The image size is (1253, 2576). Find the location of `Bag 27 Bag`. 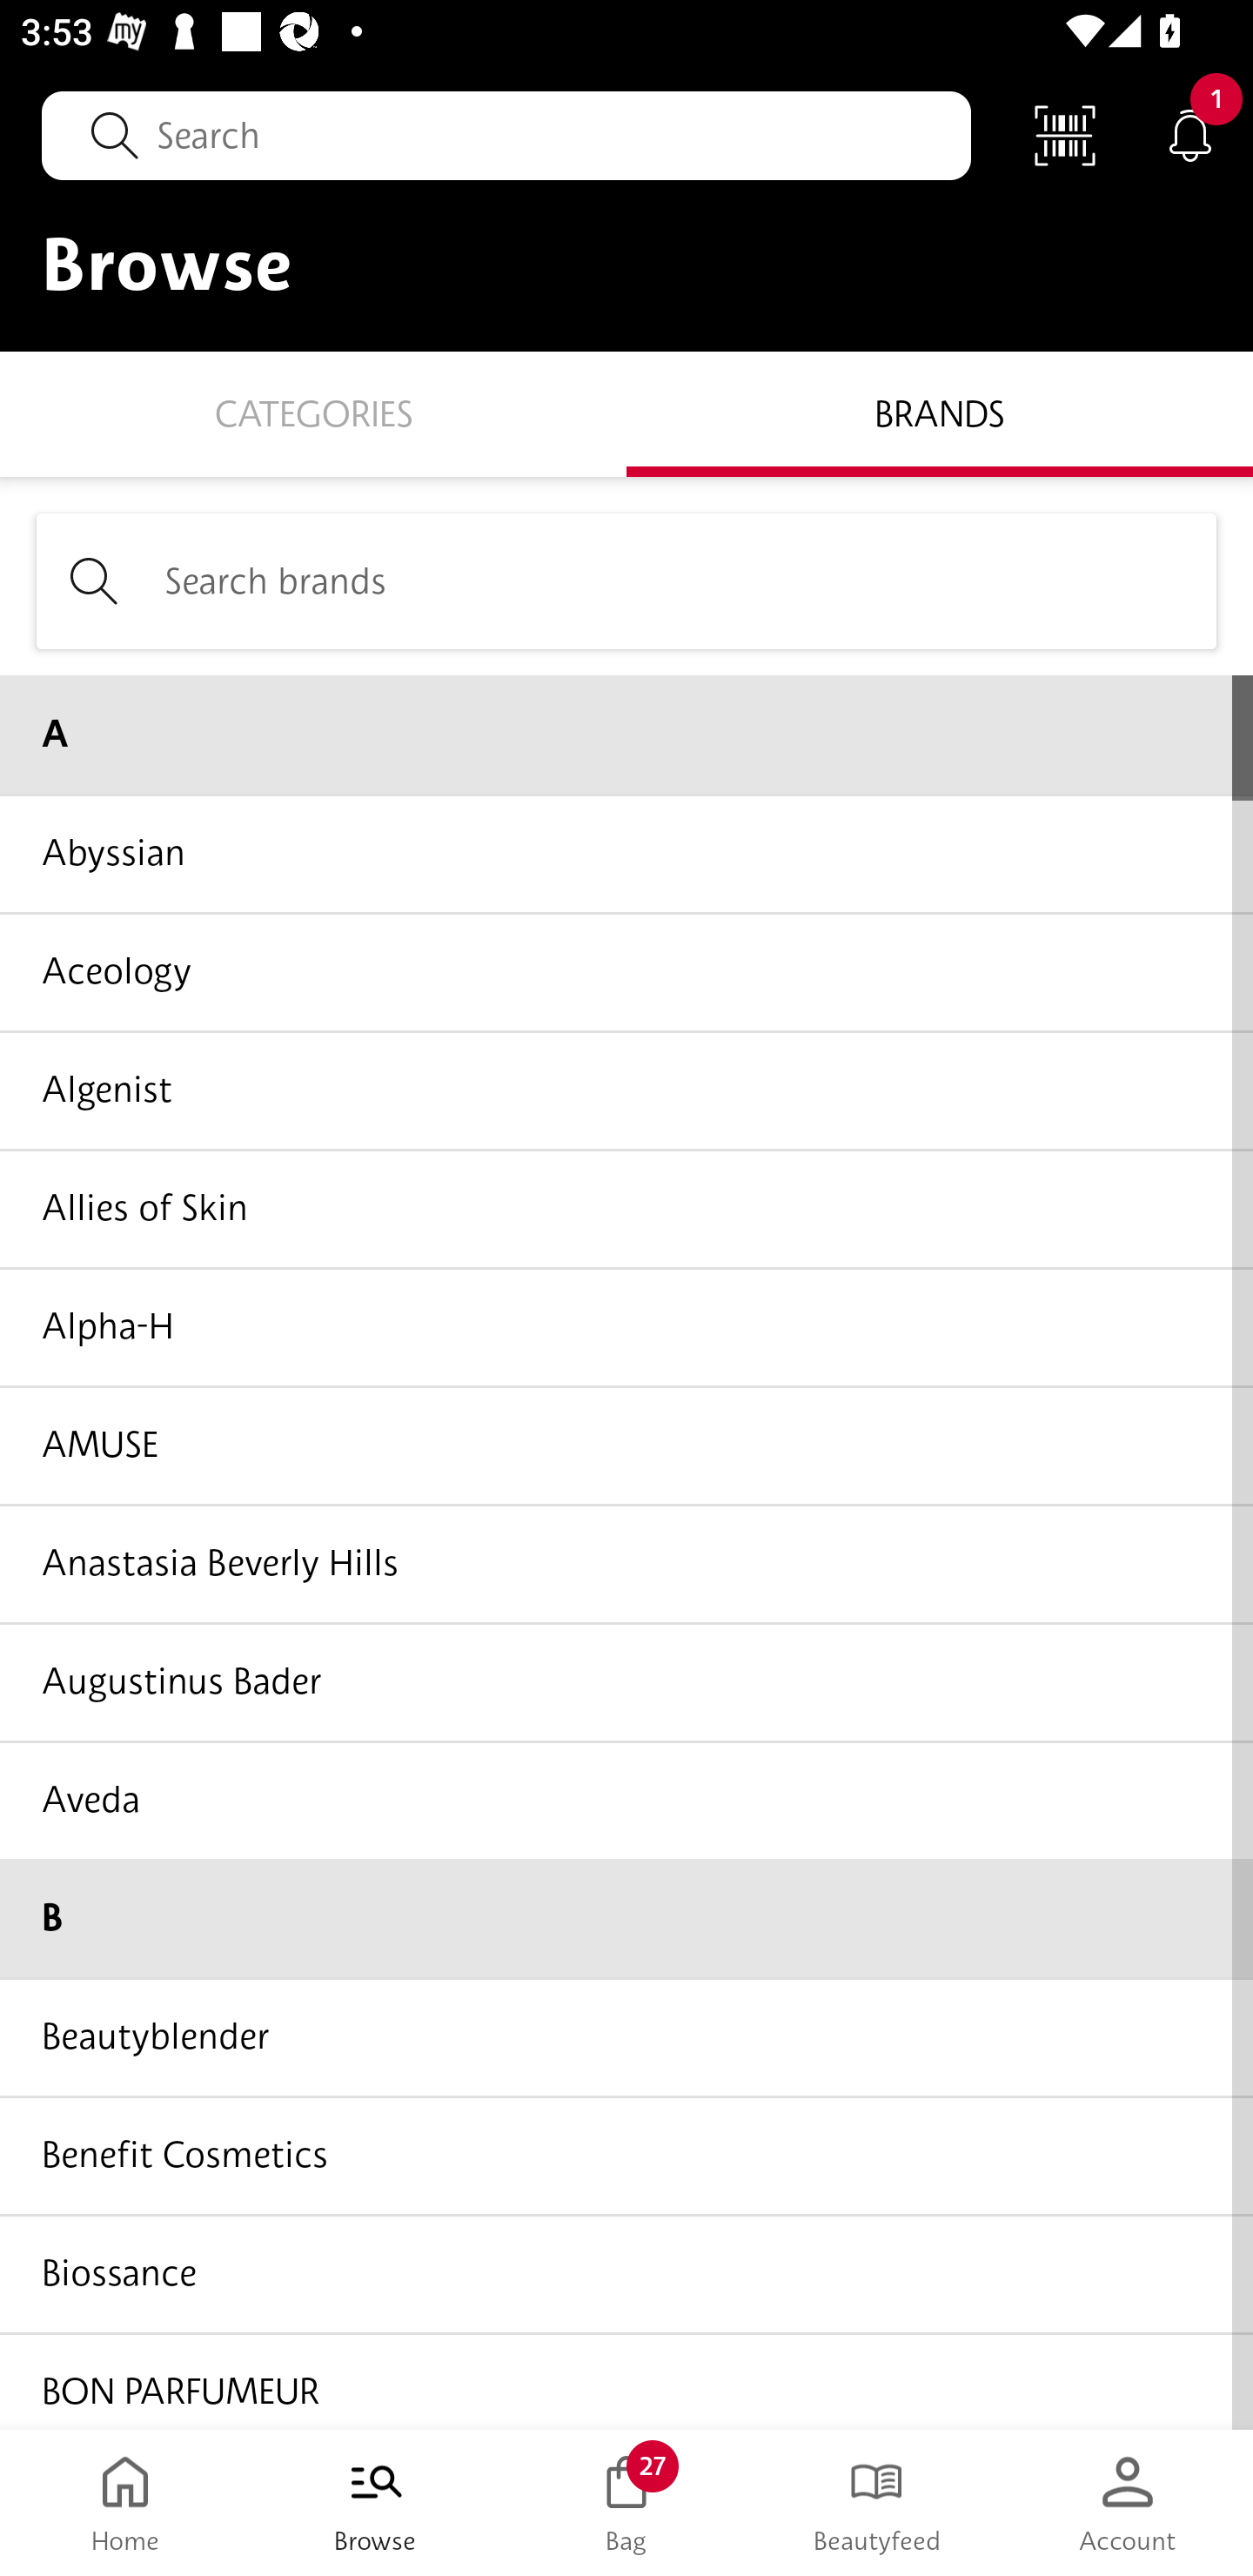

Bag 27 Bag is located at coordinates (626, 2503).